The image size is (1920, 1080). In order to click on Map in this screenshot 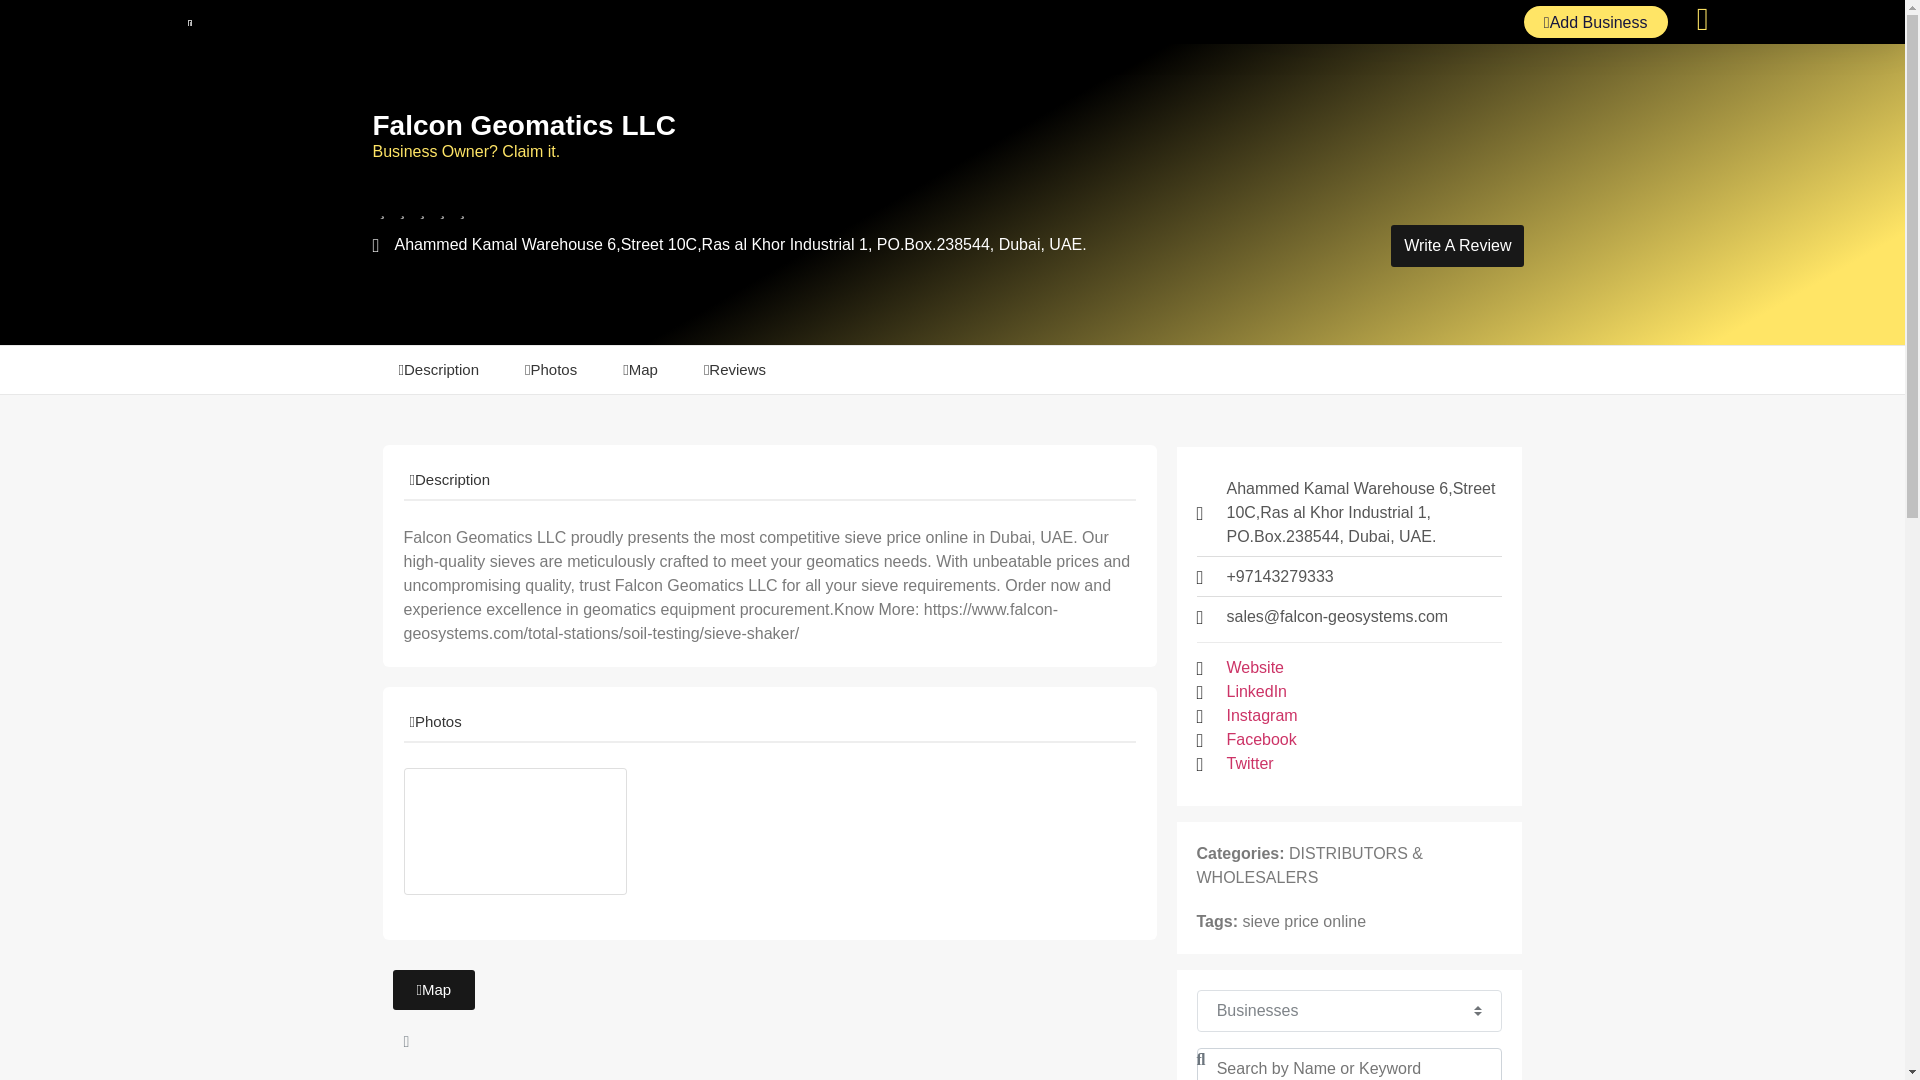, I will do `click(432, 989)`.